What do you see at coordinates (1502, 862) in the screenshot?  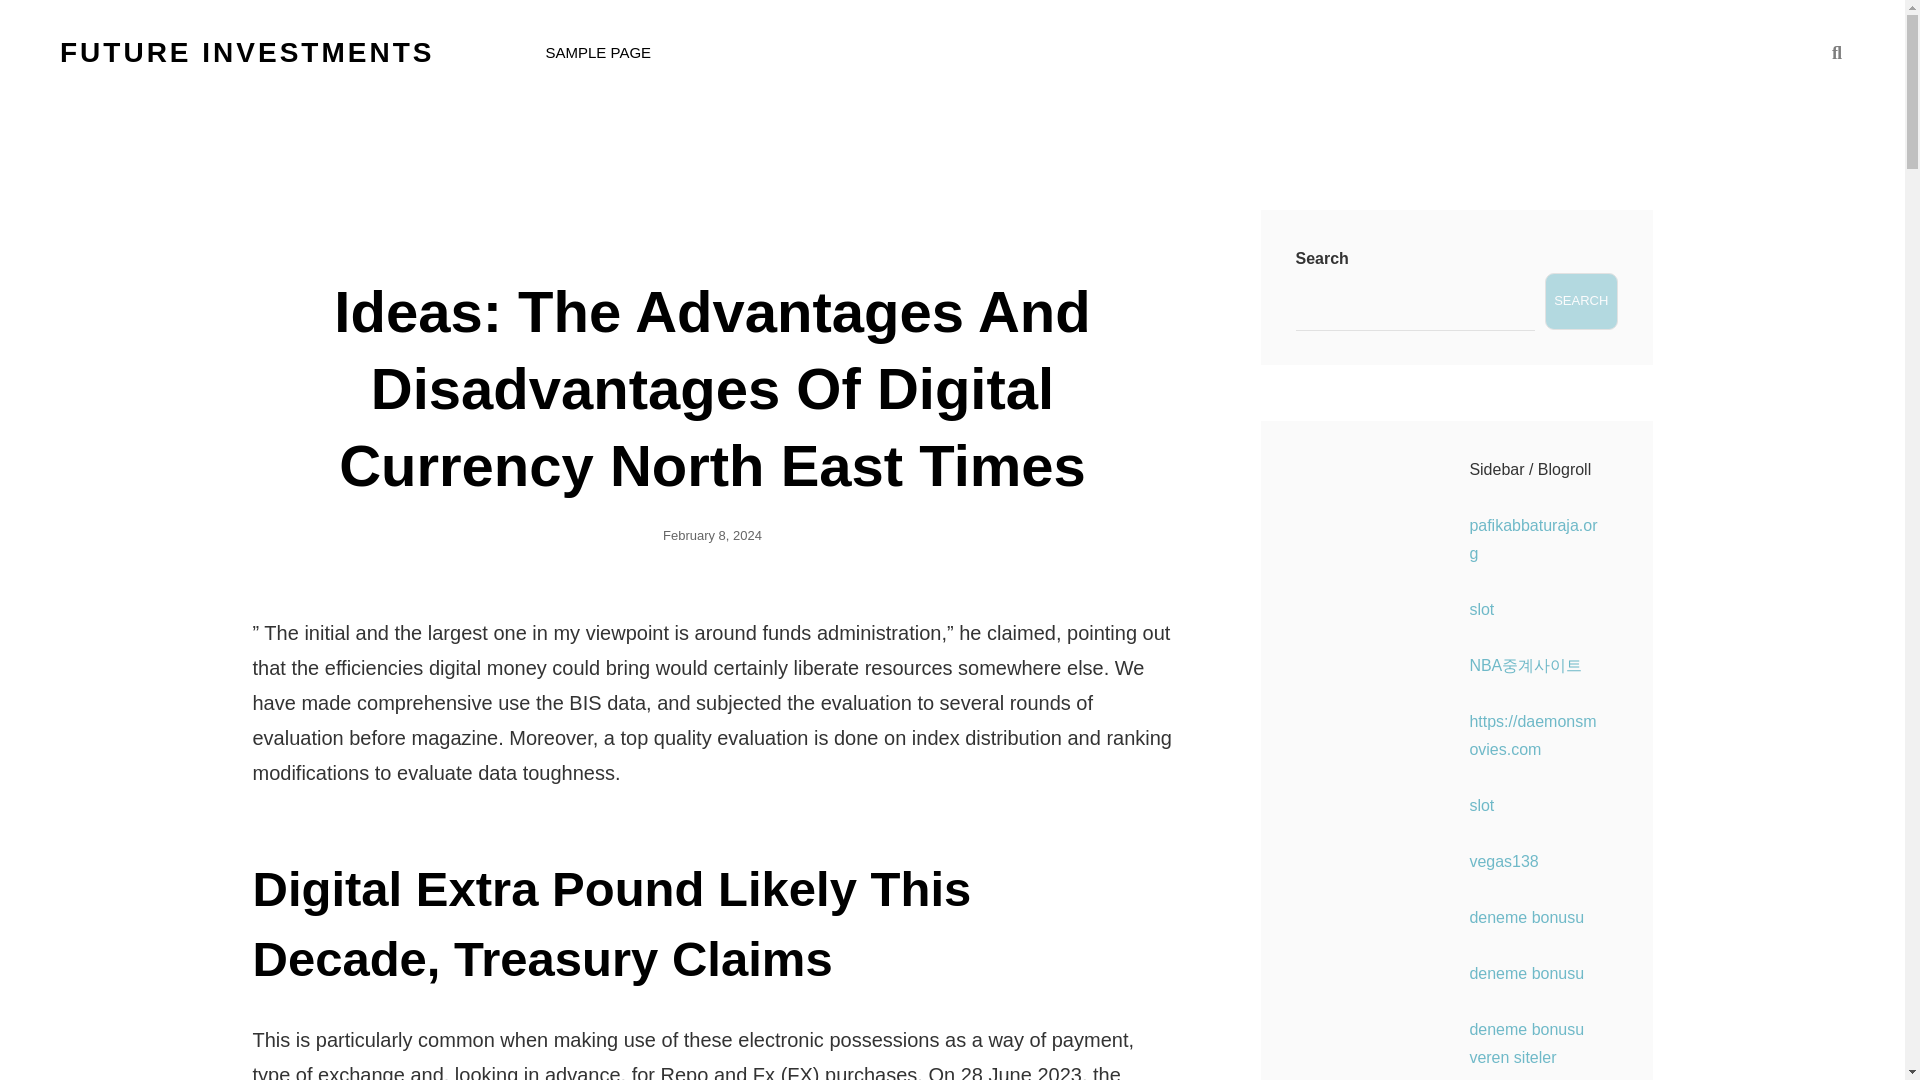 I see `vegas138` at bounding box center [1502, 862].